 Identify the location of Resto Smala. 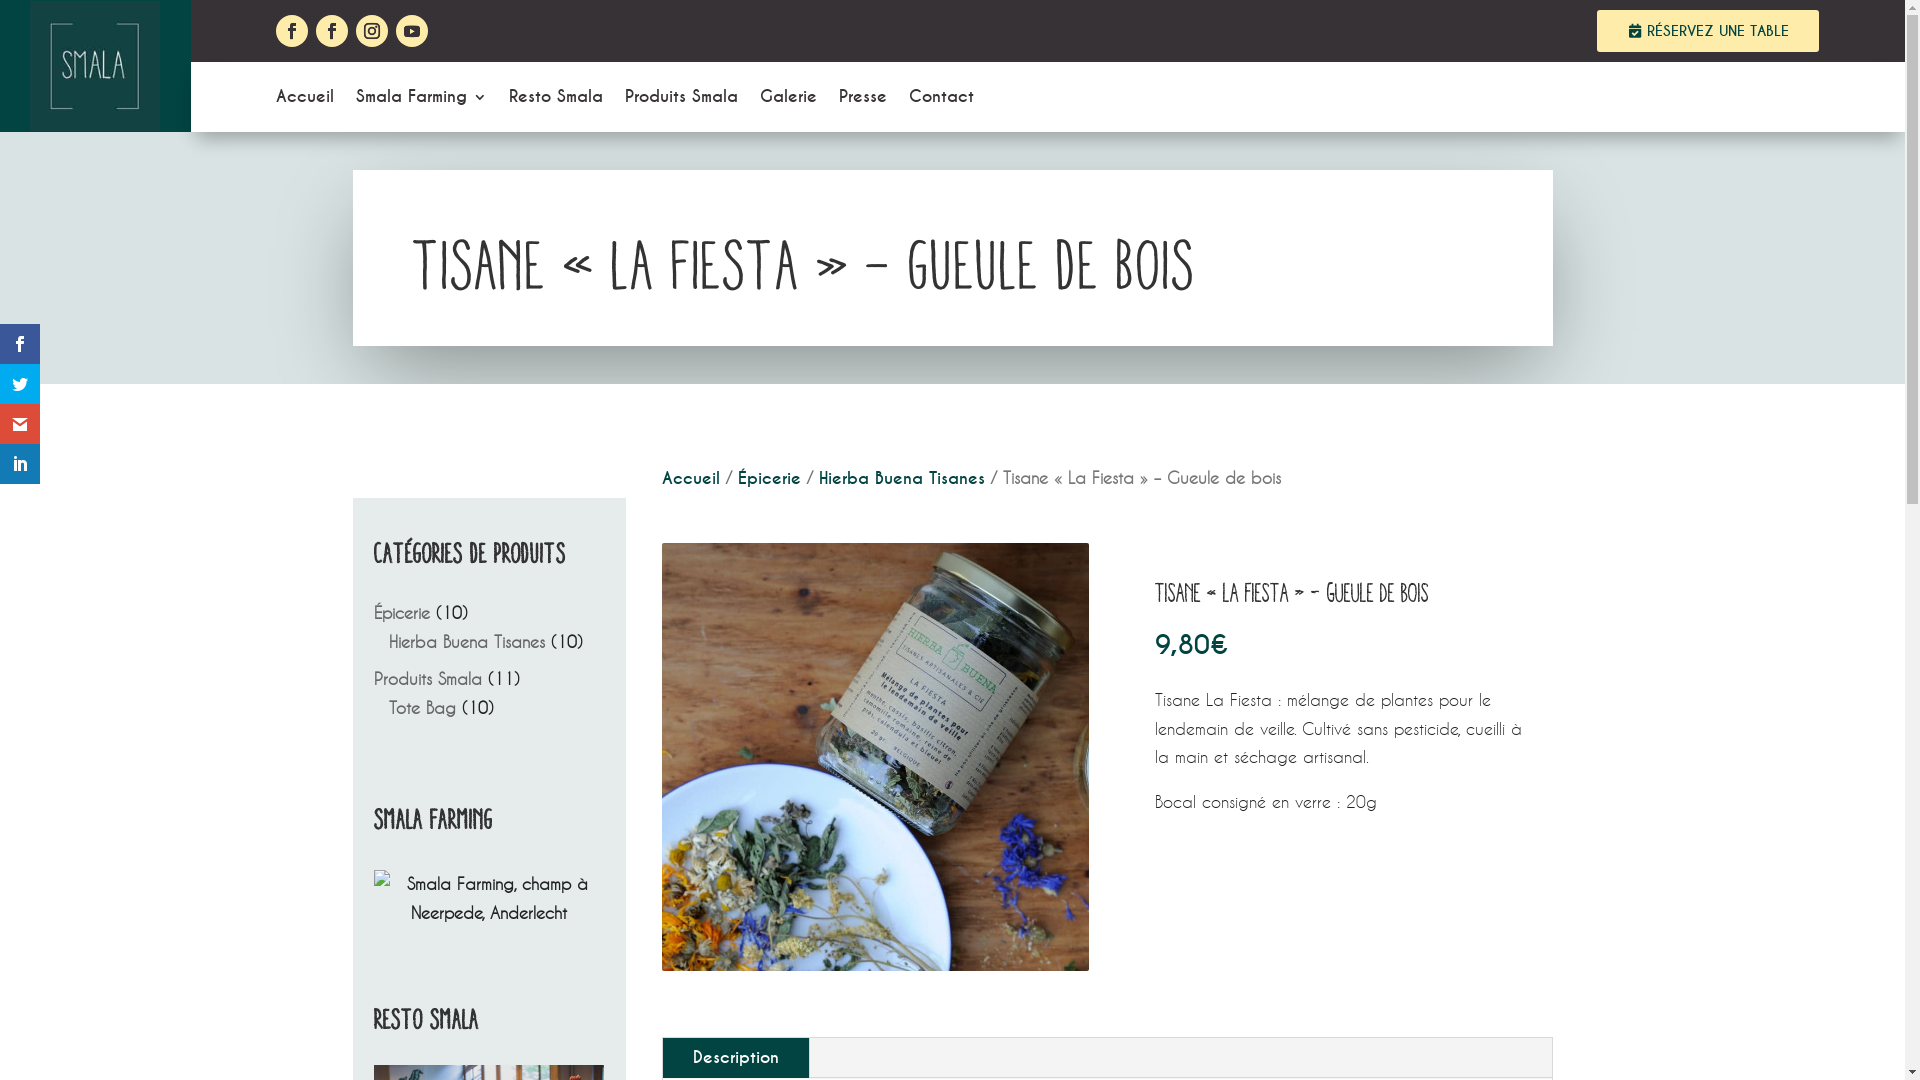
(556, 101).